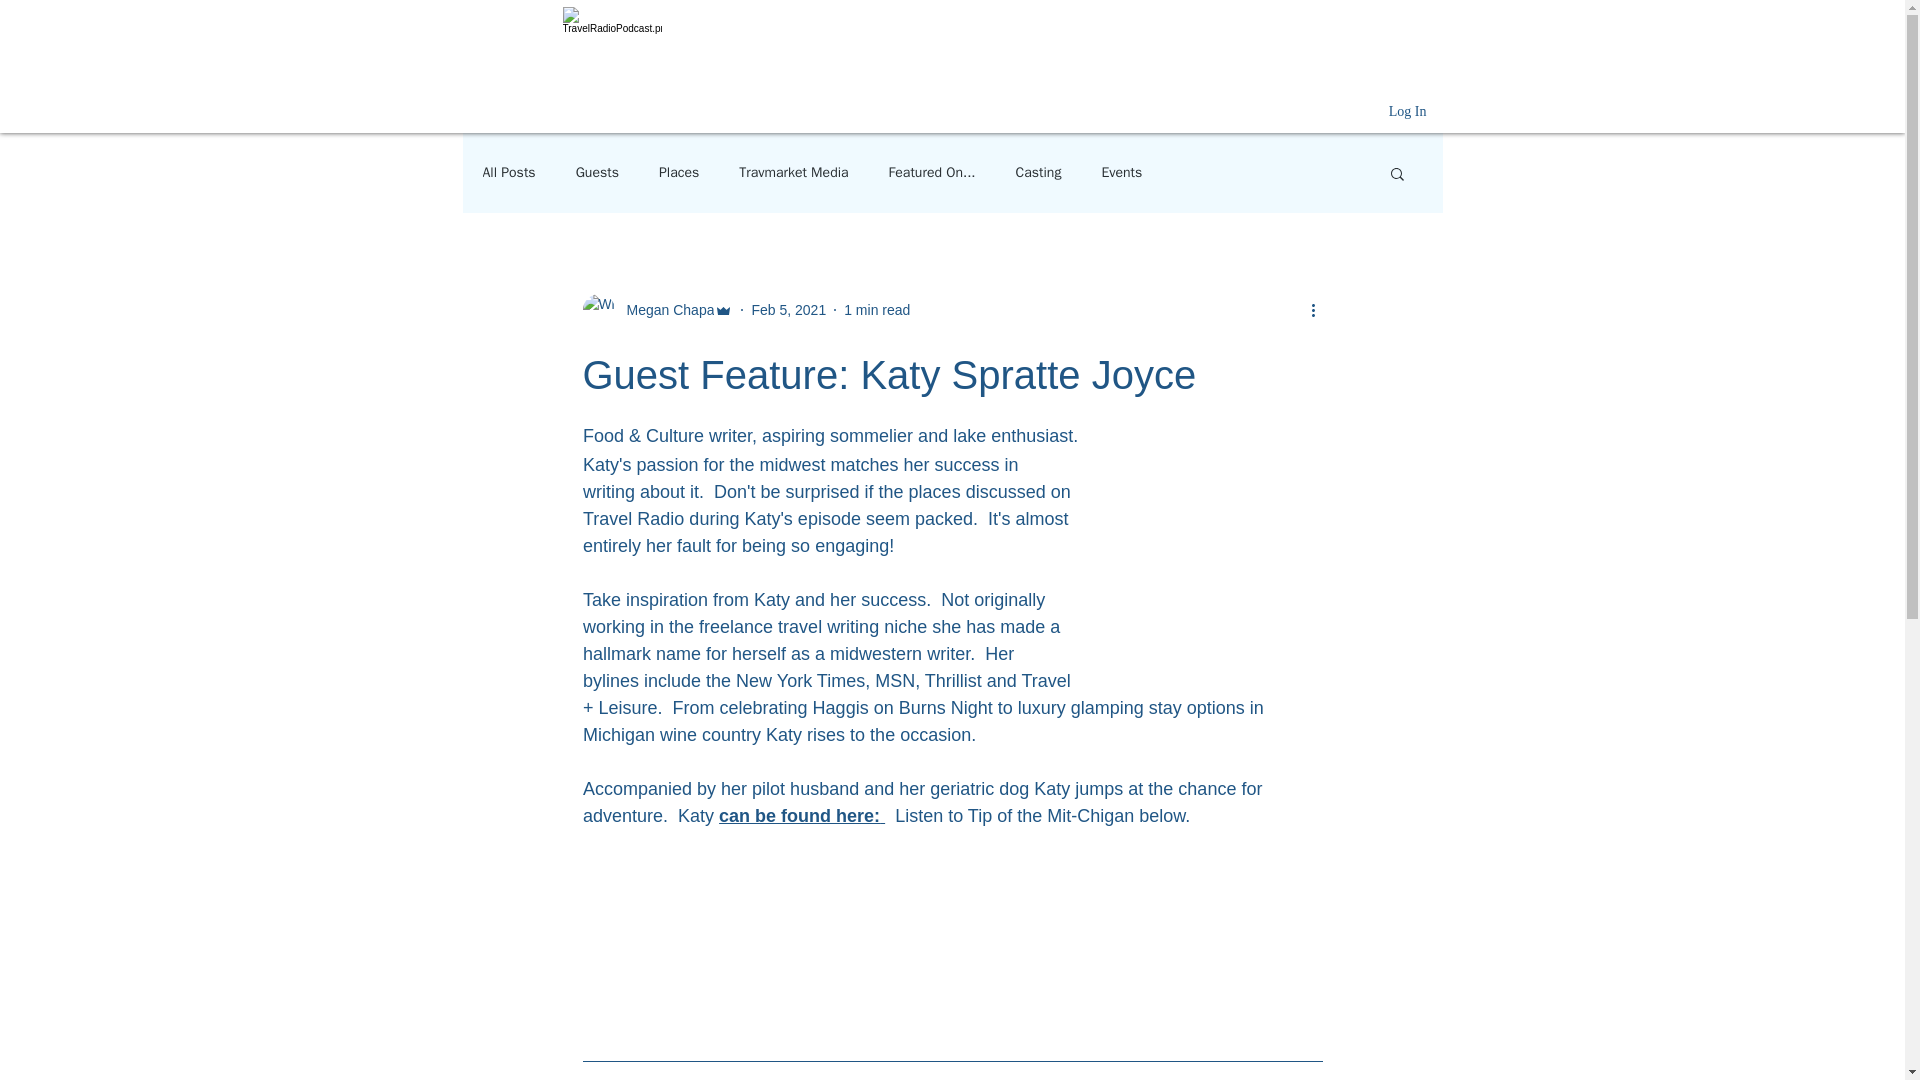 This screenshot has height=1080, width=1920. I want to click on Travmarket Media, so click(794, 173).